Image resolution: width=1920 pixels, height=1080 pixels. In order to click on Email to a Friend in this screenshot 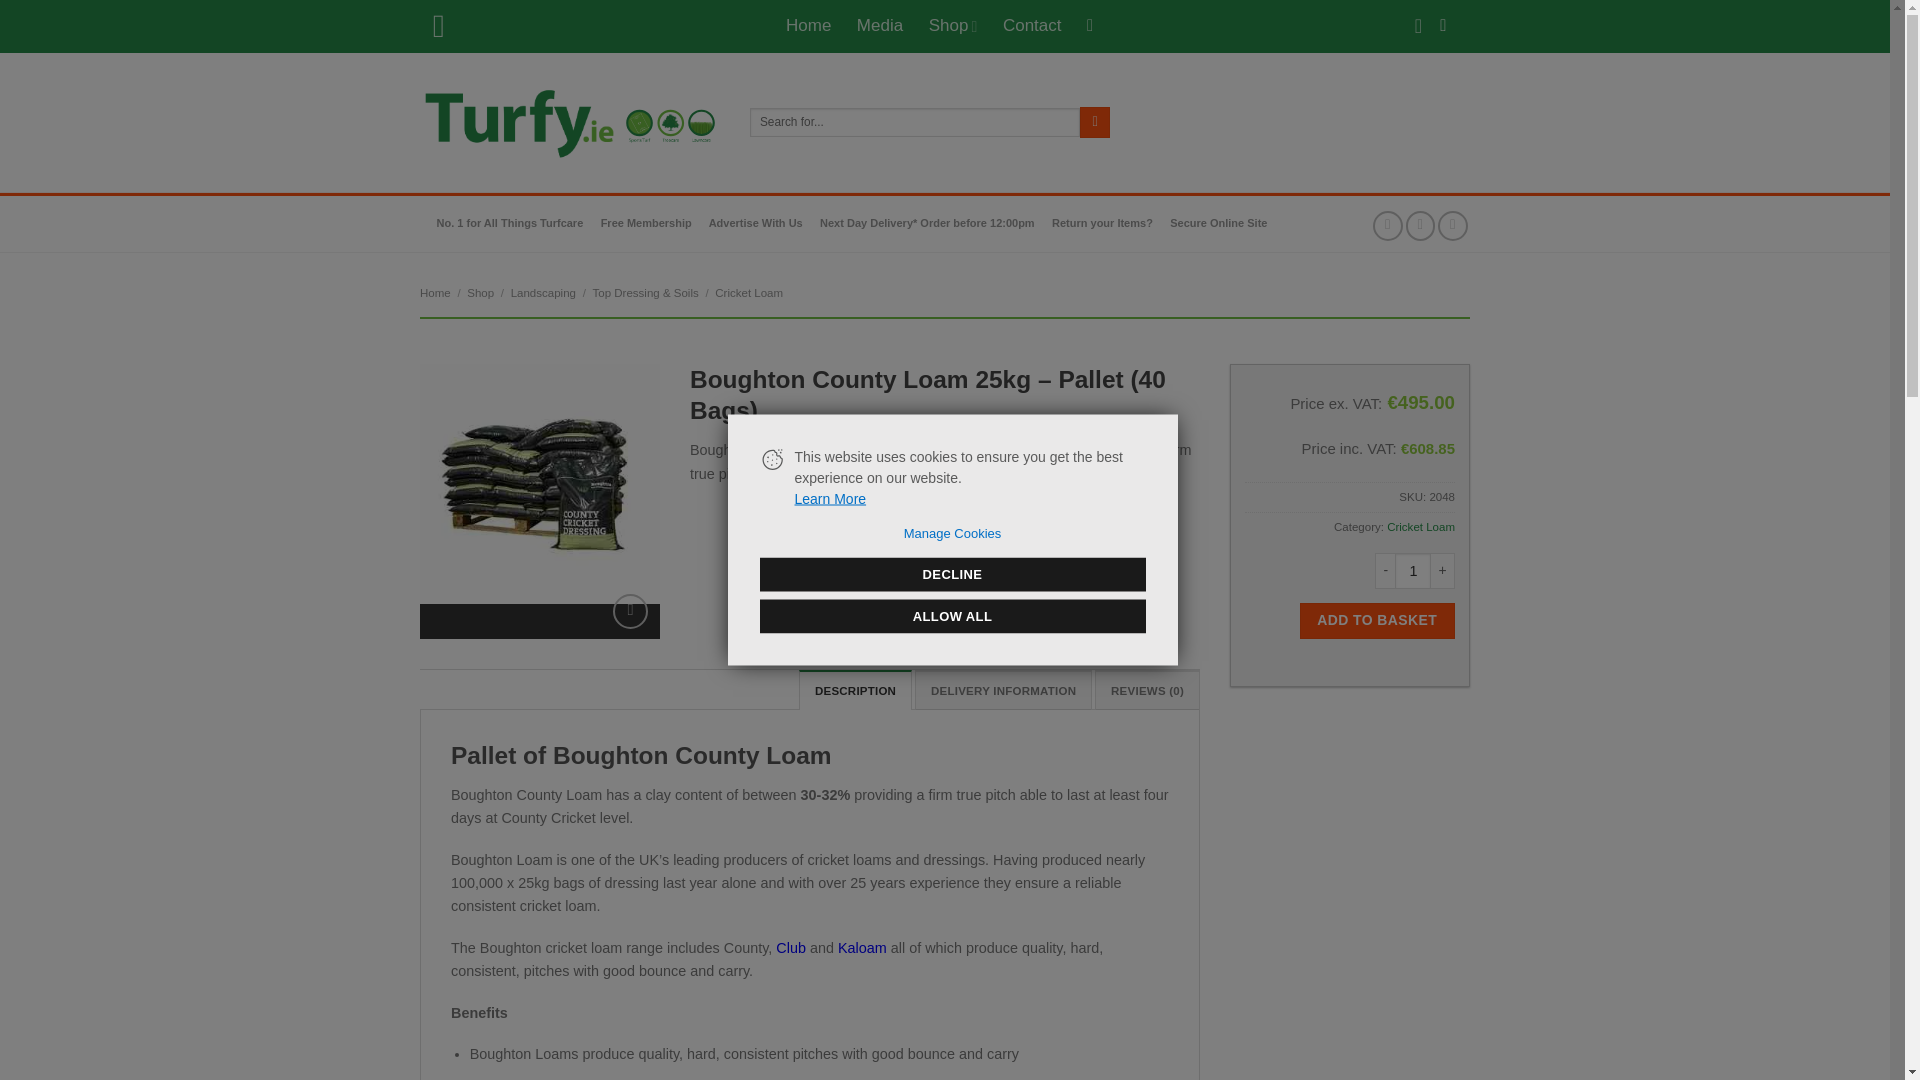, I will do `click(1453, 224)`.